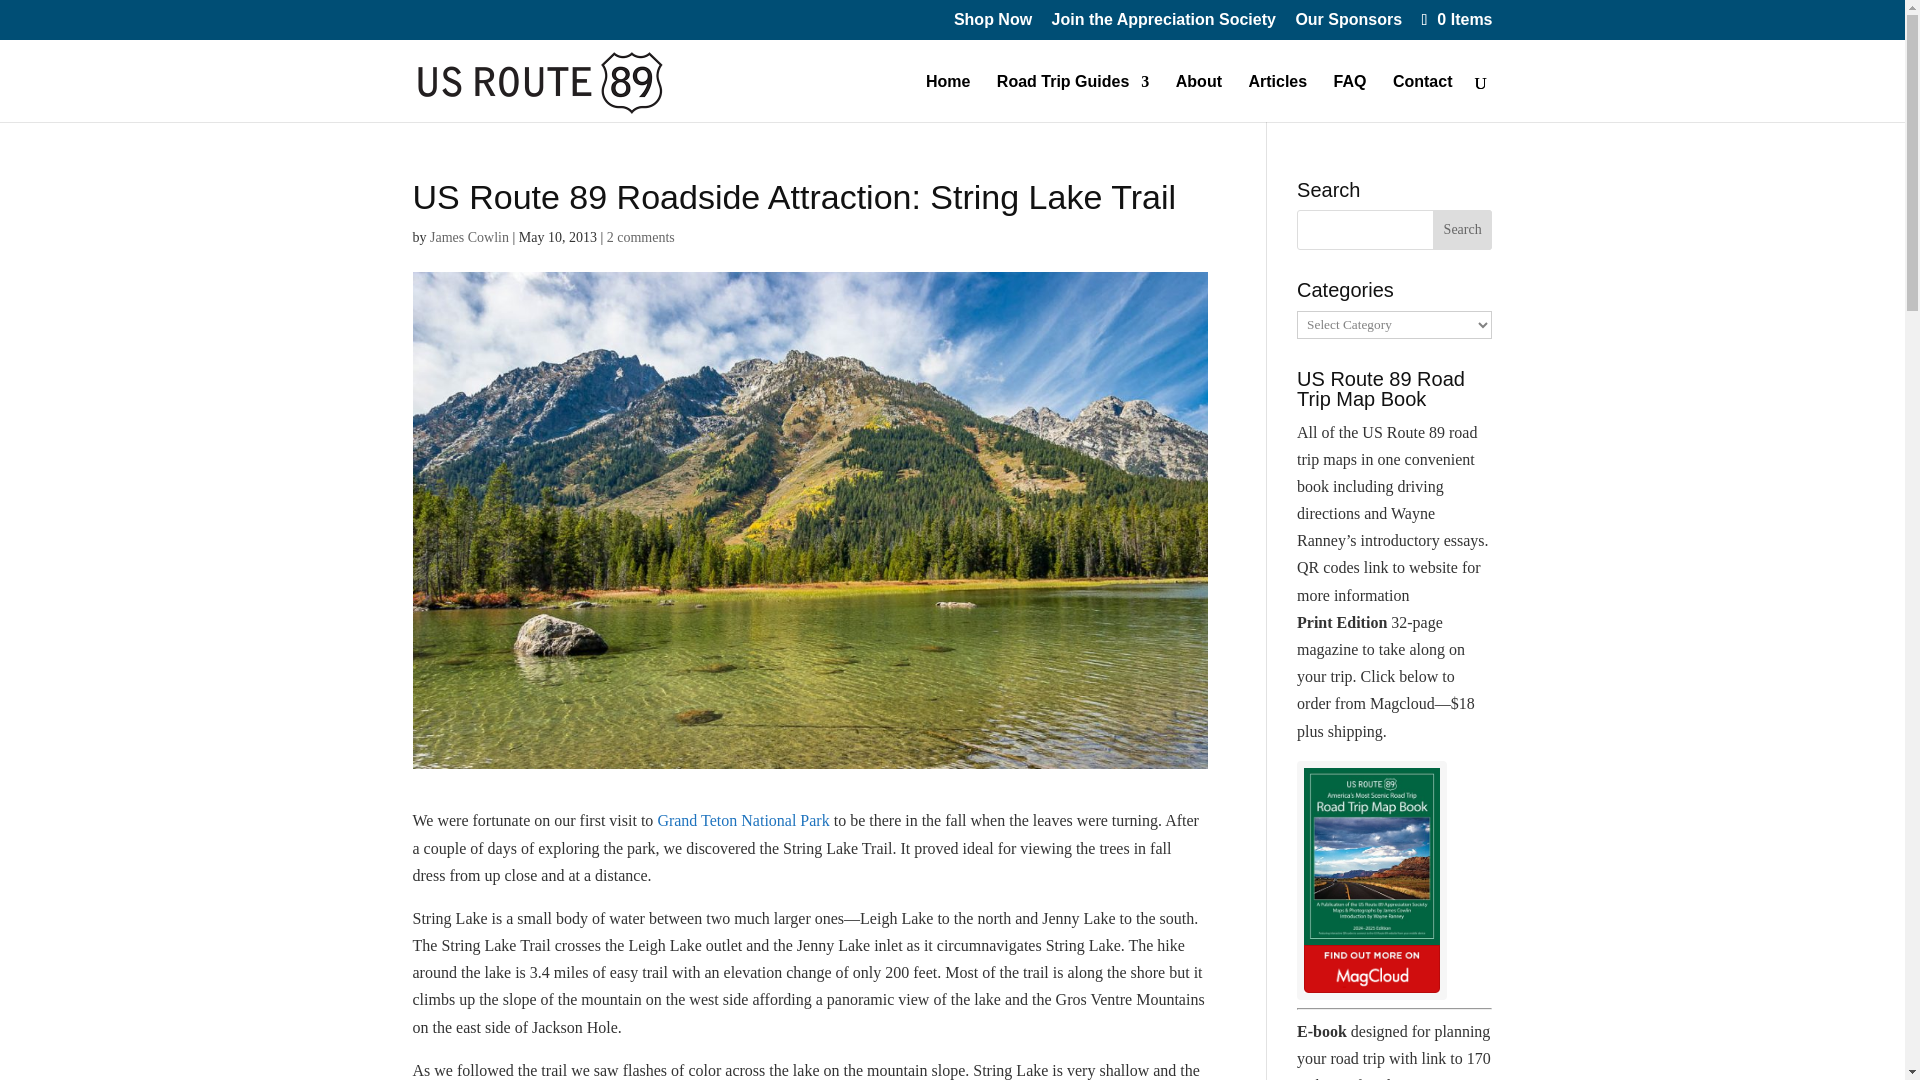  I want to click on Grand Teton National Park, so click(742, 820).